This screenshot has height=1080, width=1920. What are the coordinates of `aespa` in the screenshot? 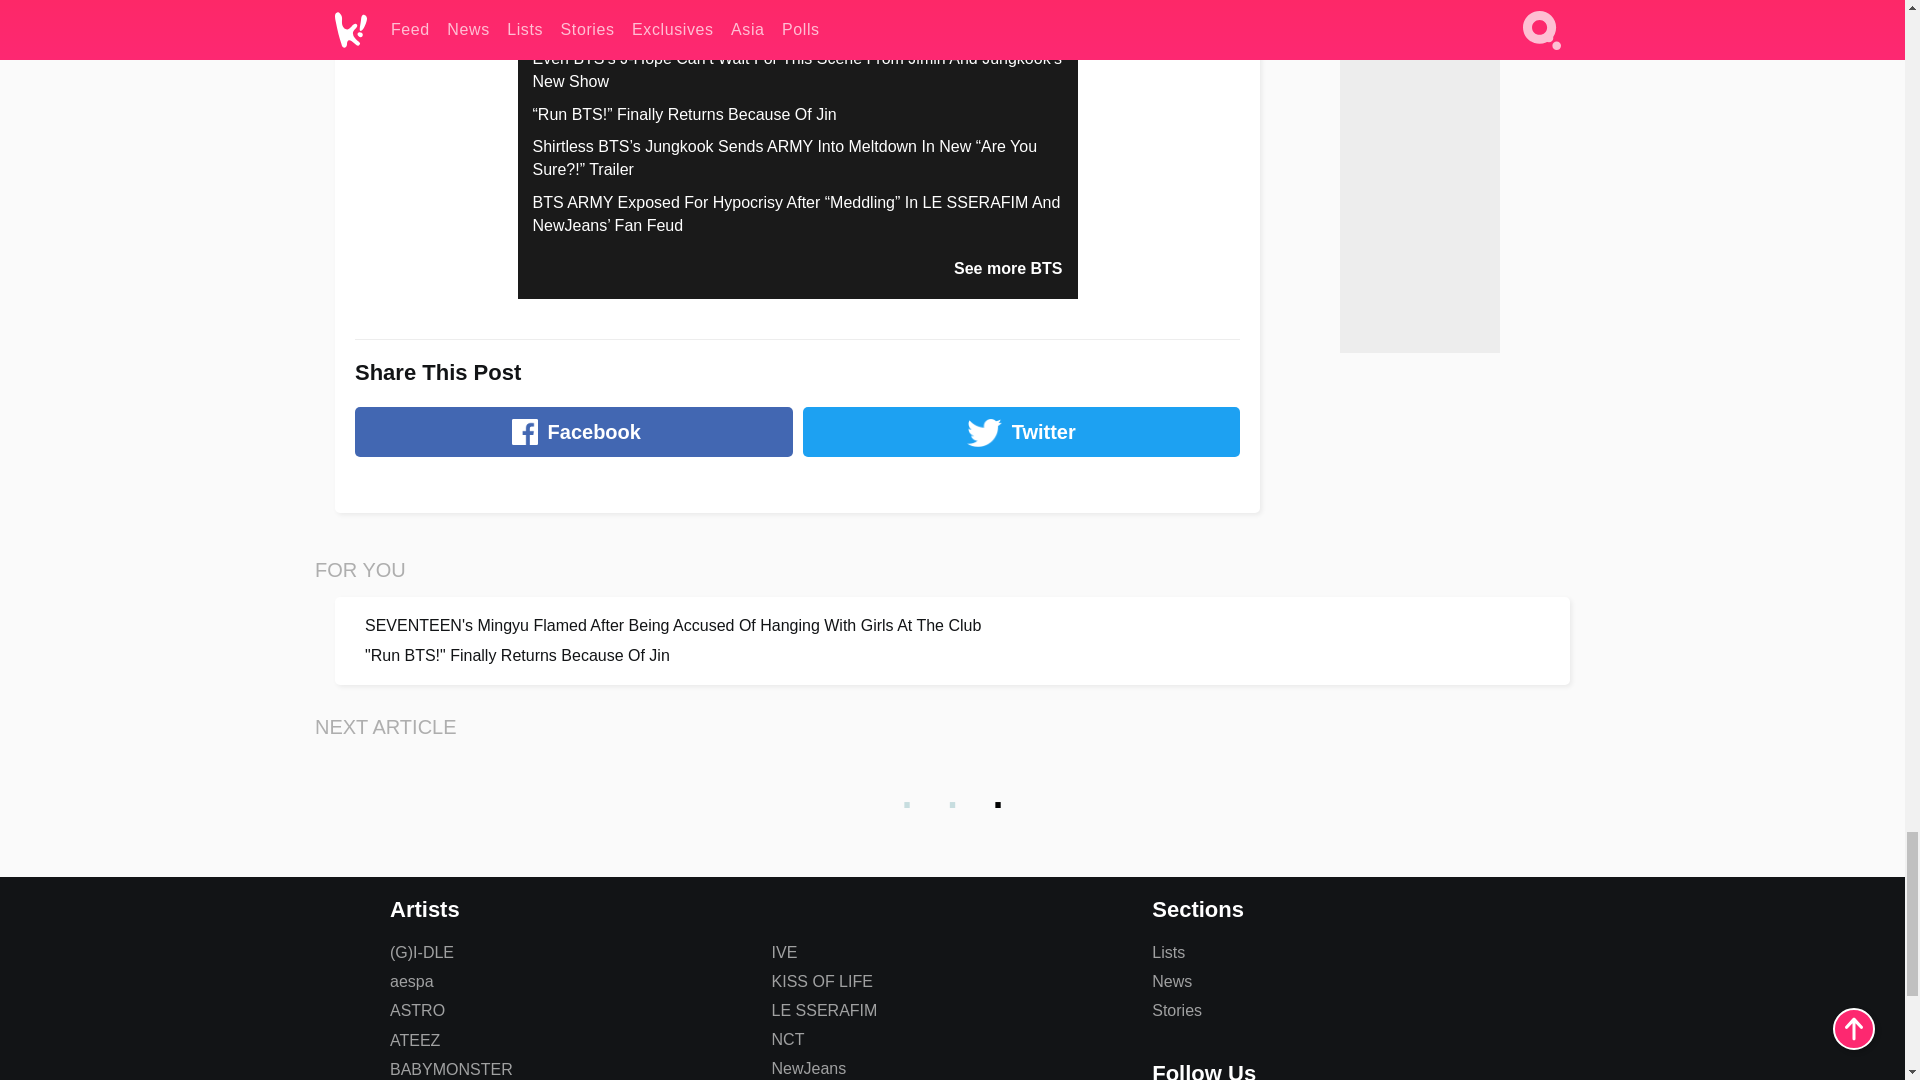 It's located at (411, 982).